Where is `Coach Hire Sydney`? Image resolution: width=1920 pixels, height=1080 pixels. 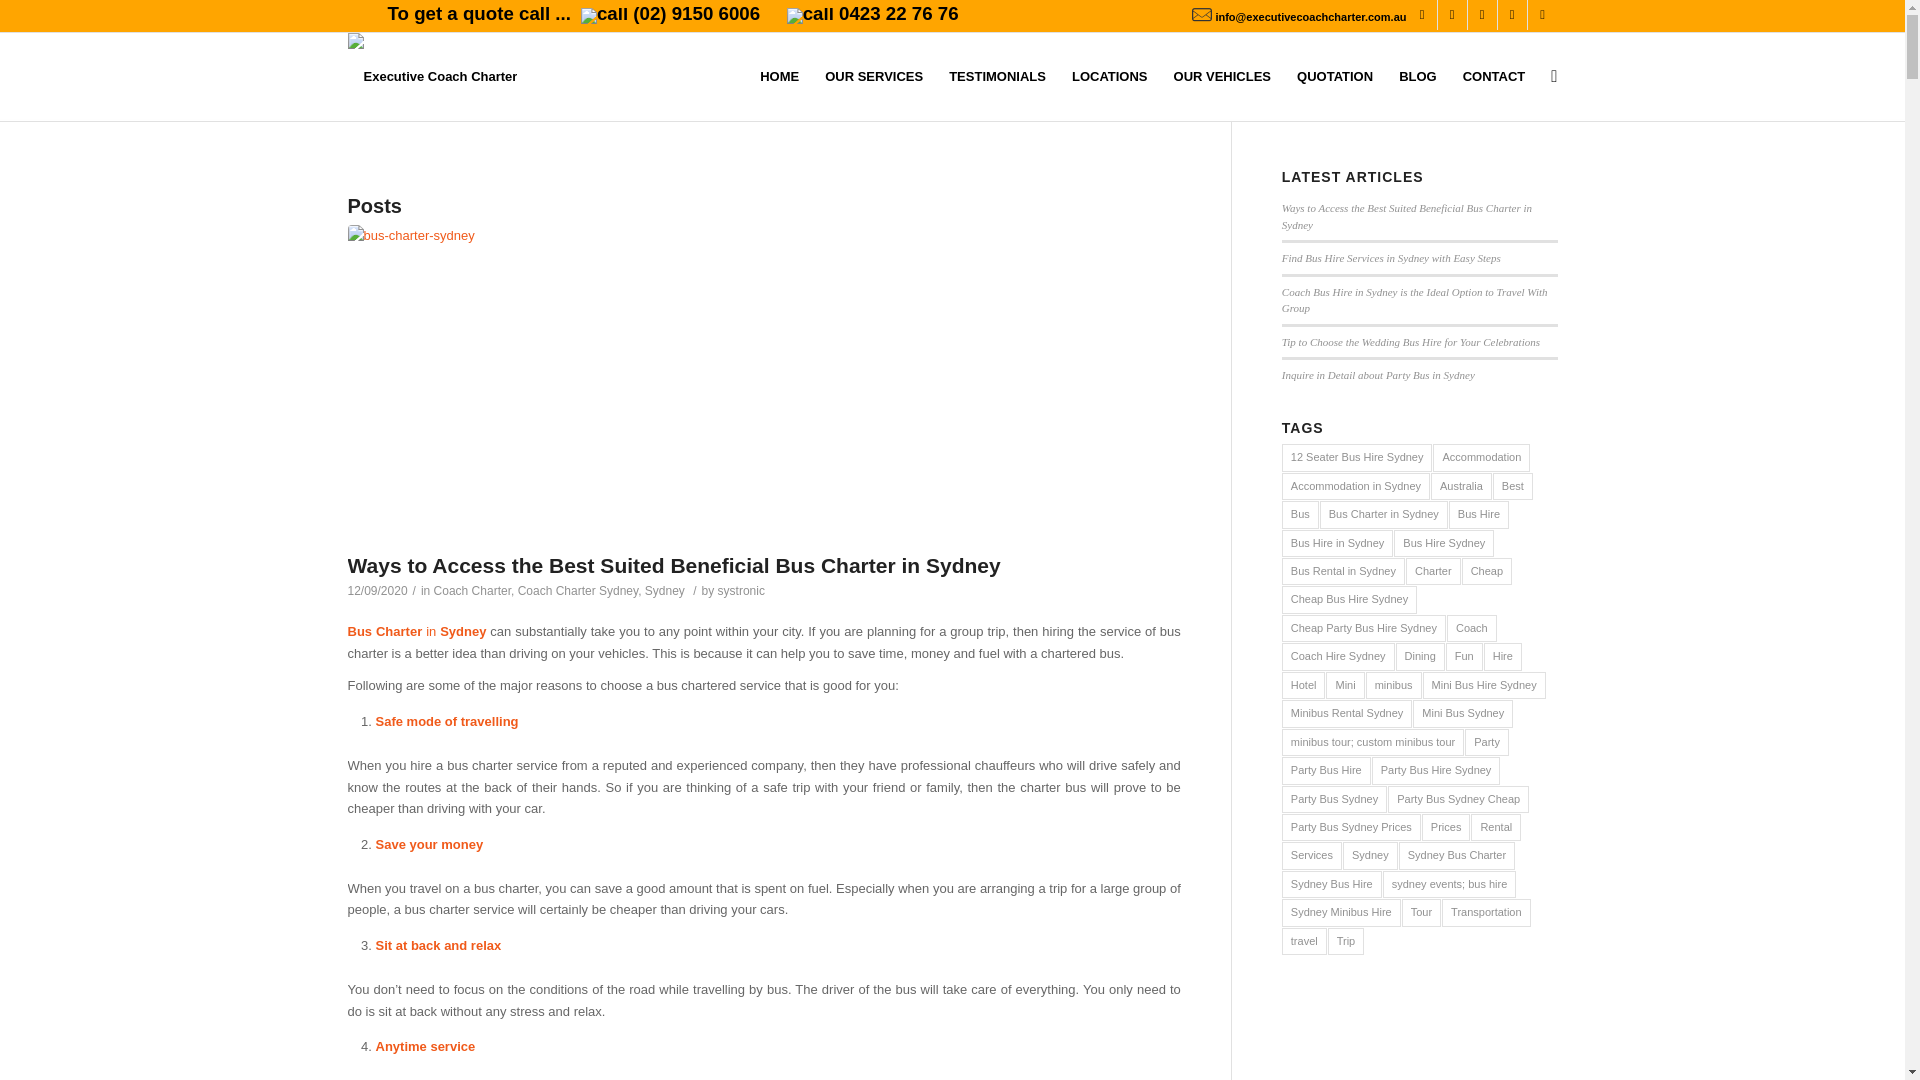 Coach Hire Sydney is located at coordinates (1338, 656).